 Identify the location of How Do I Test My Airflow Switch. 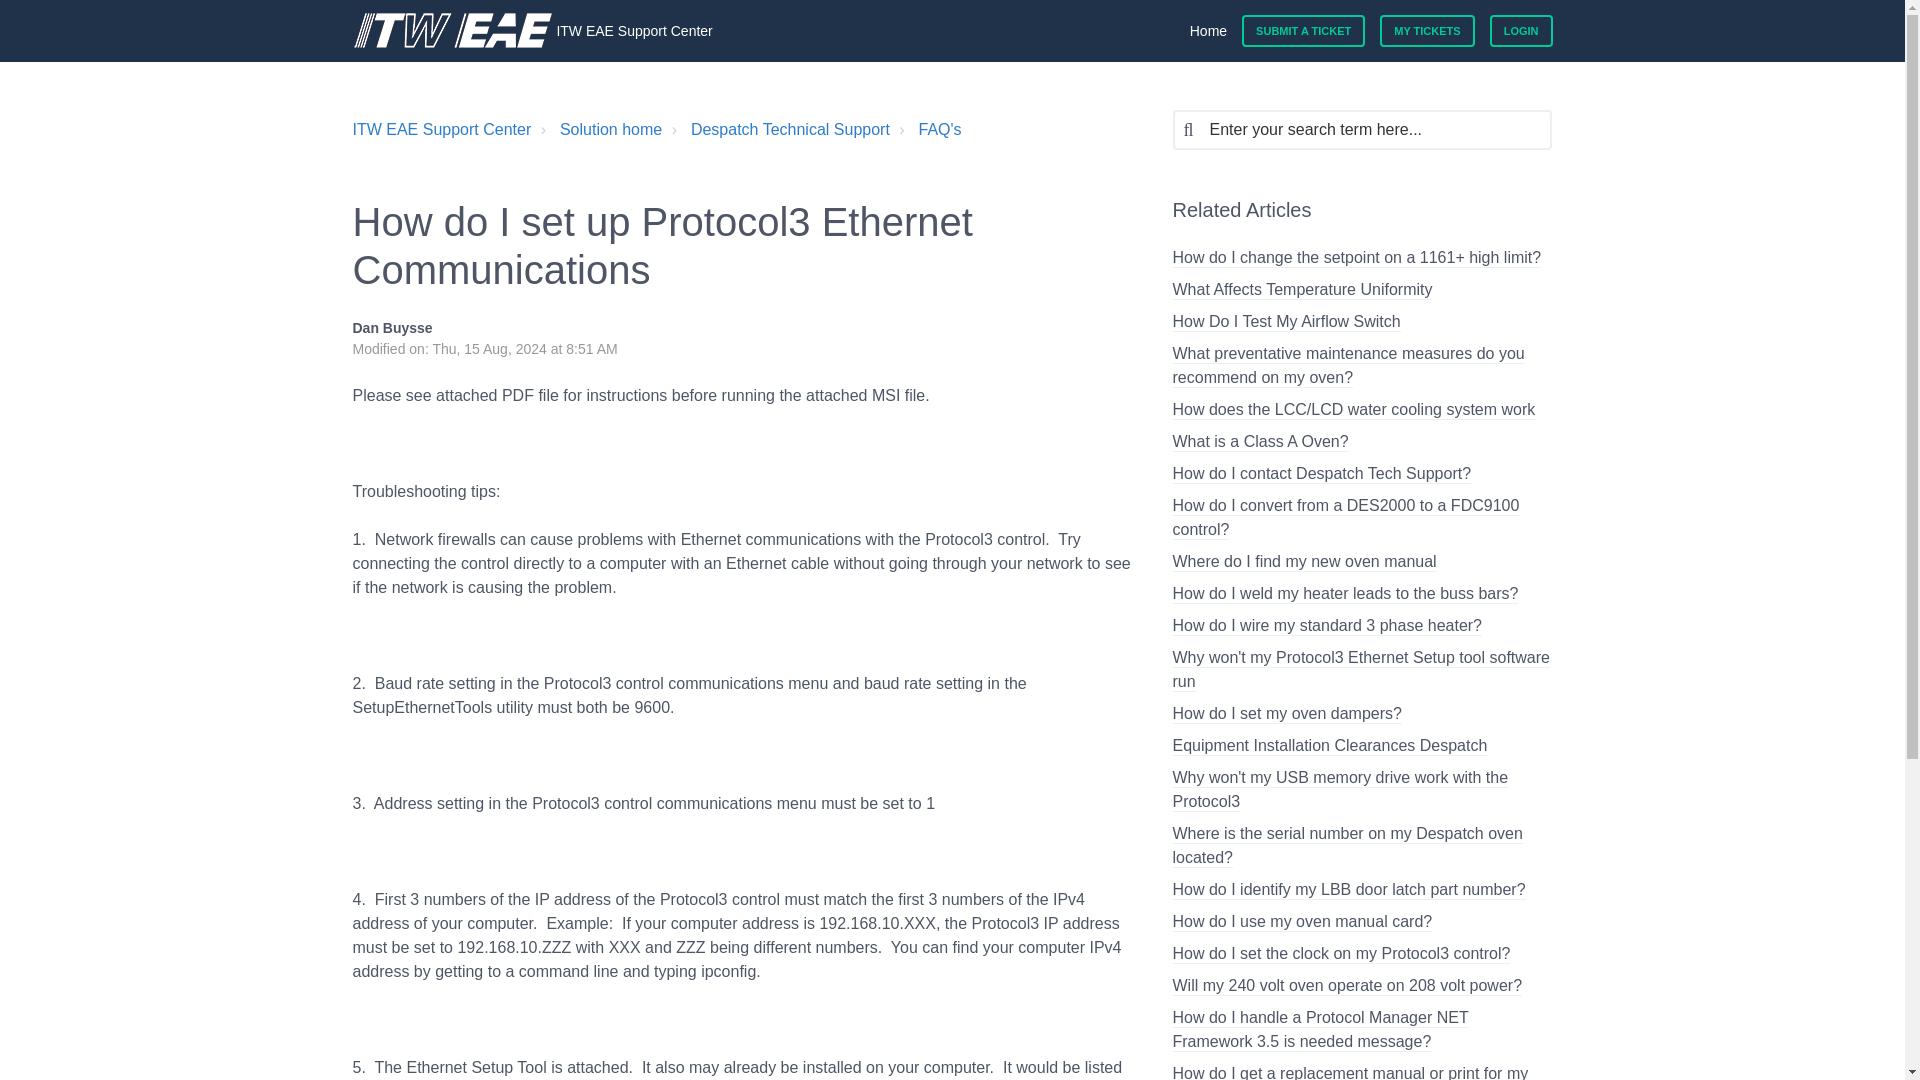
(1285, 322).